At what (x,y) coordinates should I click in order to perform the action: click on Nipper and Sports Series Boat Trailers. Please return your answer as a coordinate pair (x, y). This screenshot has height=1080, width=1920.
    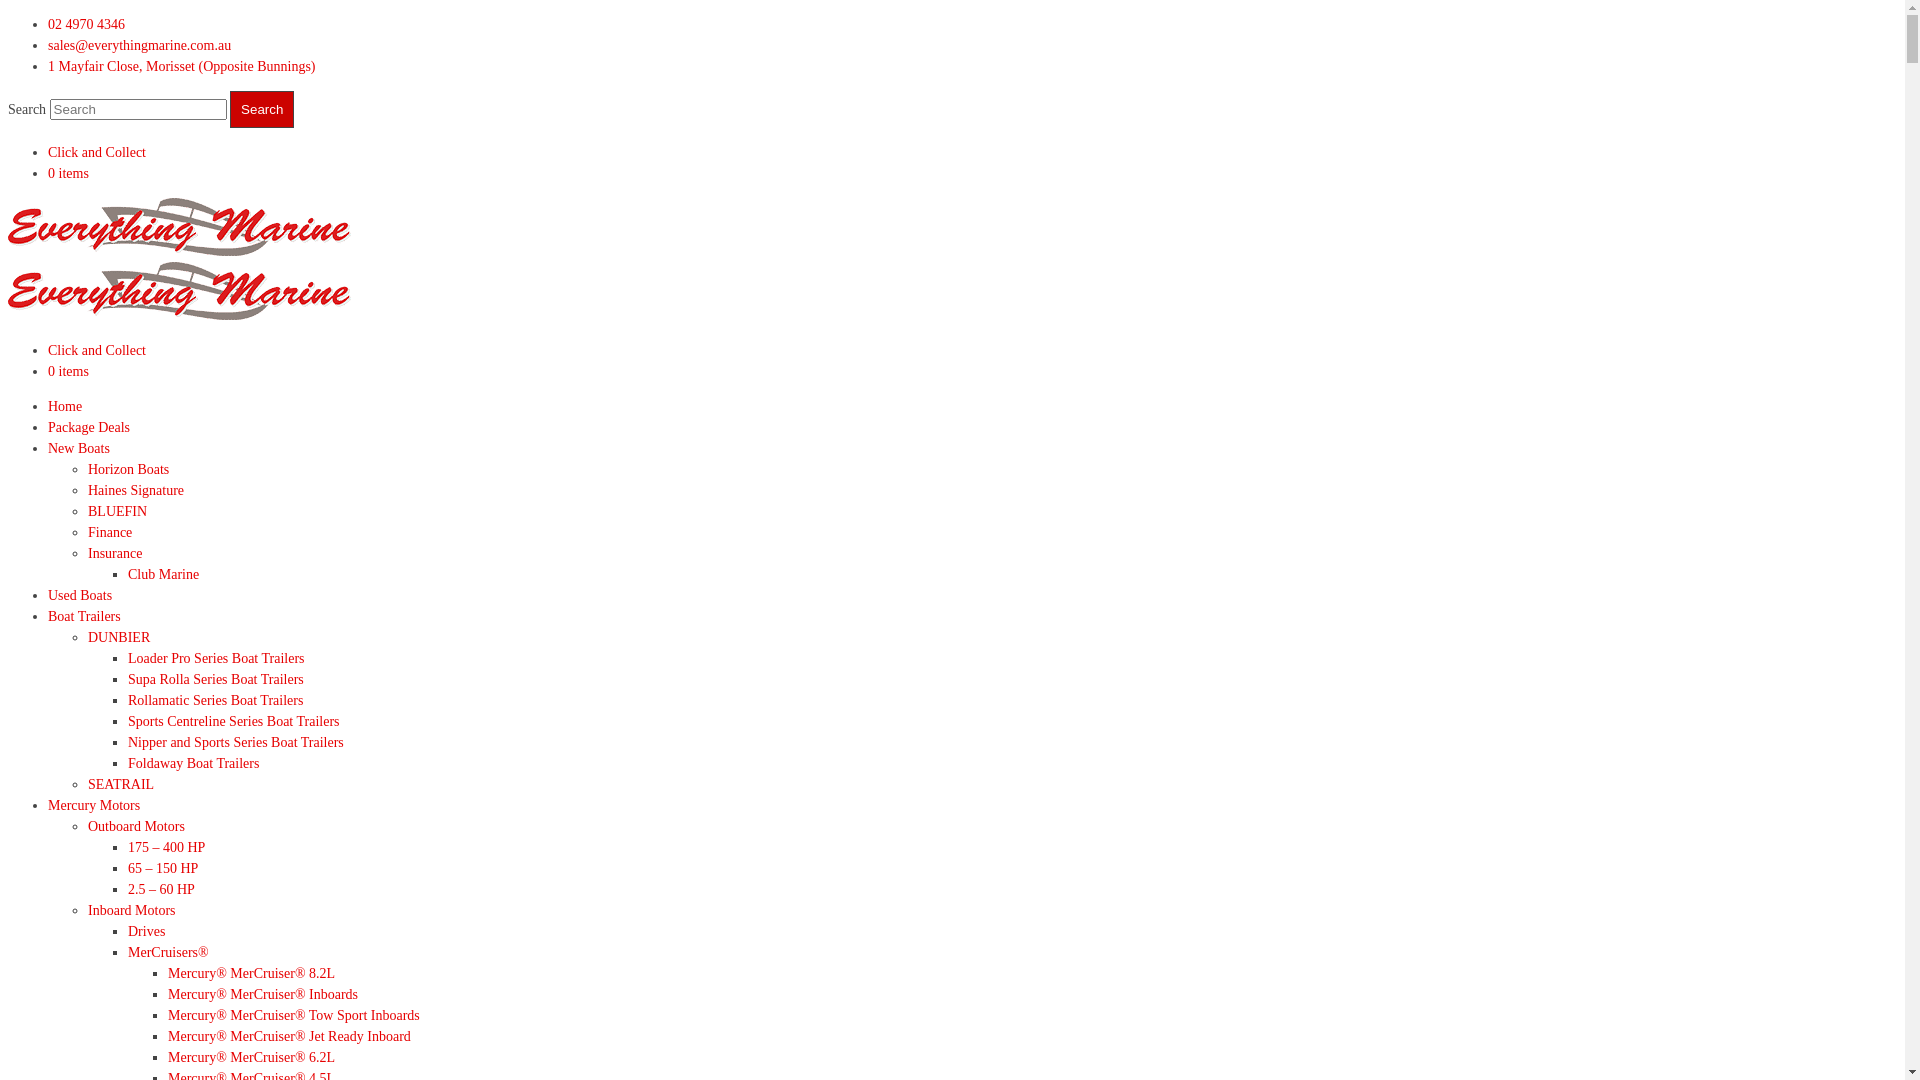
    Looking at the image, I should click on (236, 742).